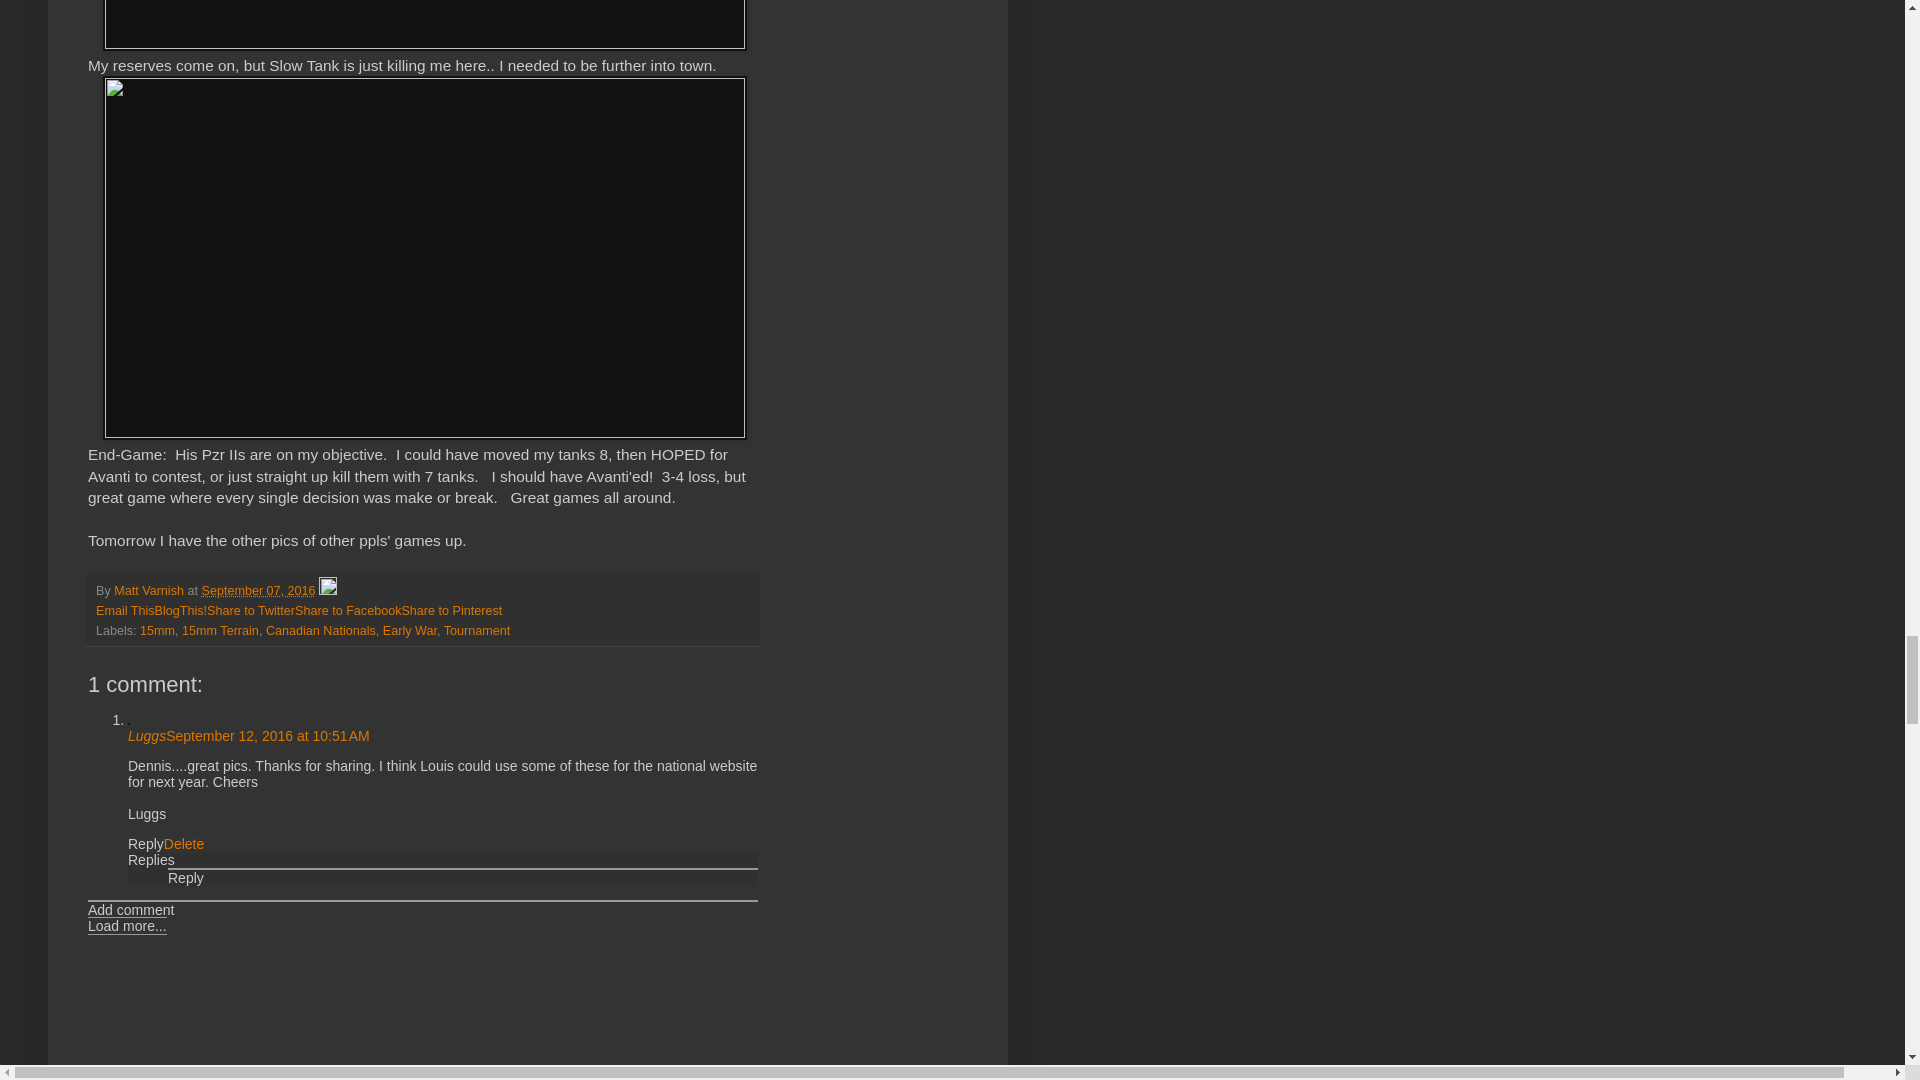  I want to click on Share to Pinterest, so click(451, 610).